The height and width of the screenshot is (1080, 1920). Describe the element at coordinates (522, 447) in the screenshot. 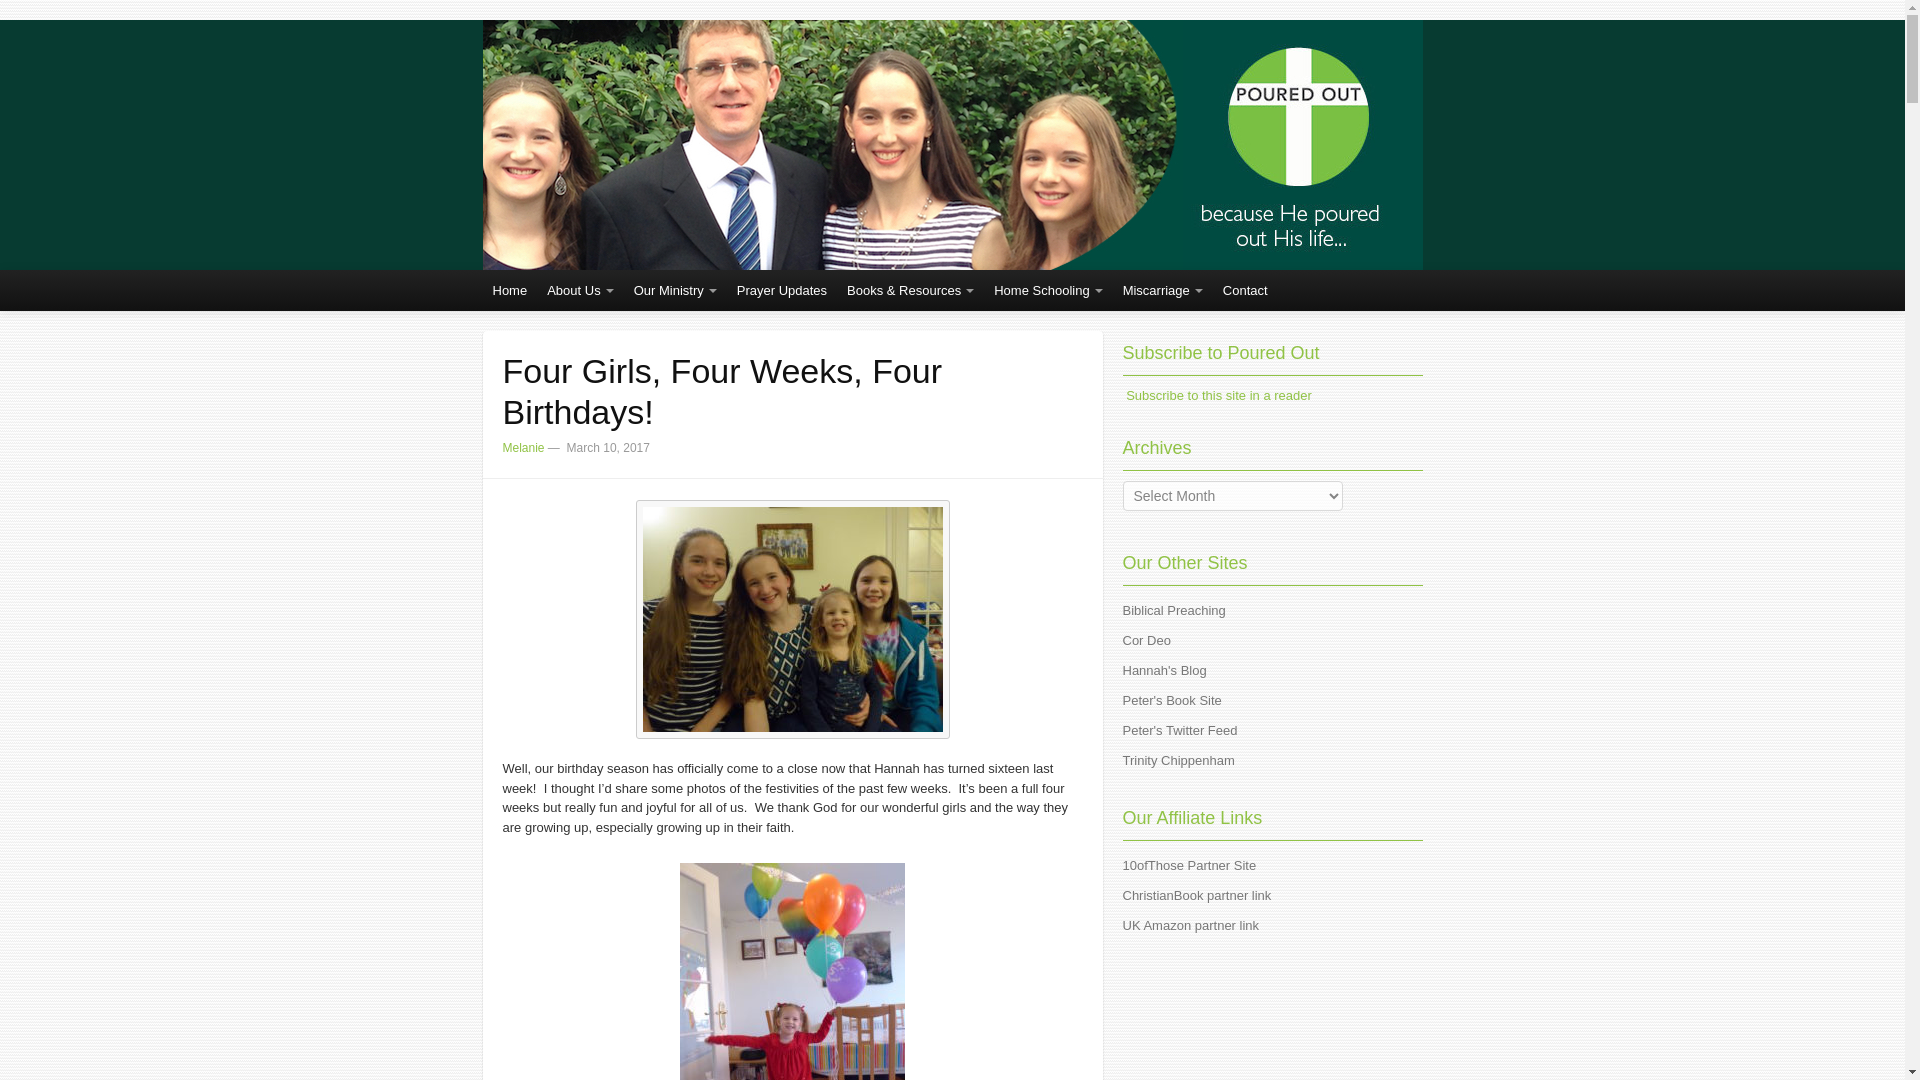

I see `Melanie` at that location.